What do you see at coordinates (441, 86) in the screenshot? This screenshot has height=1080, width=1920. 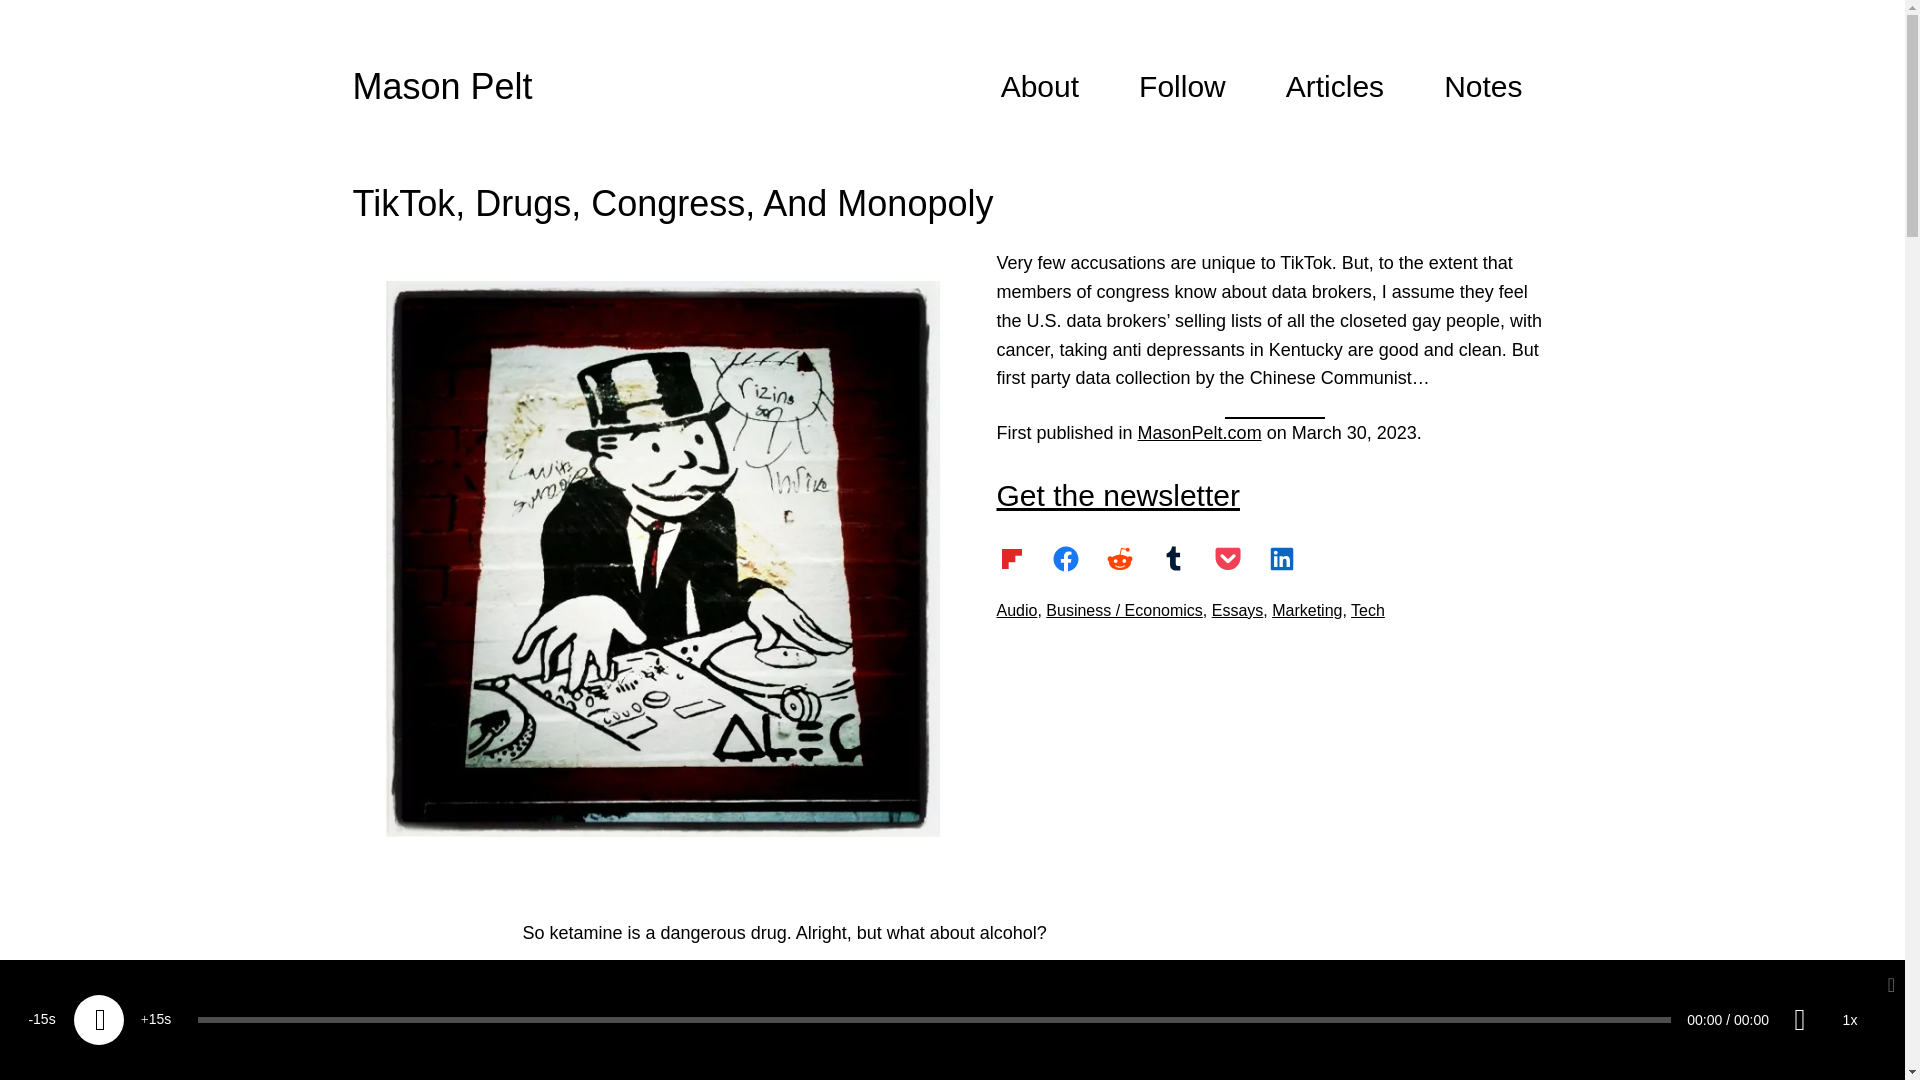 I see `Mason Pelt` at bounding box center [441, 86].